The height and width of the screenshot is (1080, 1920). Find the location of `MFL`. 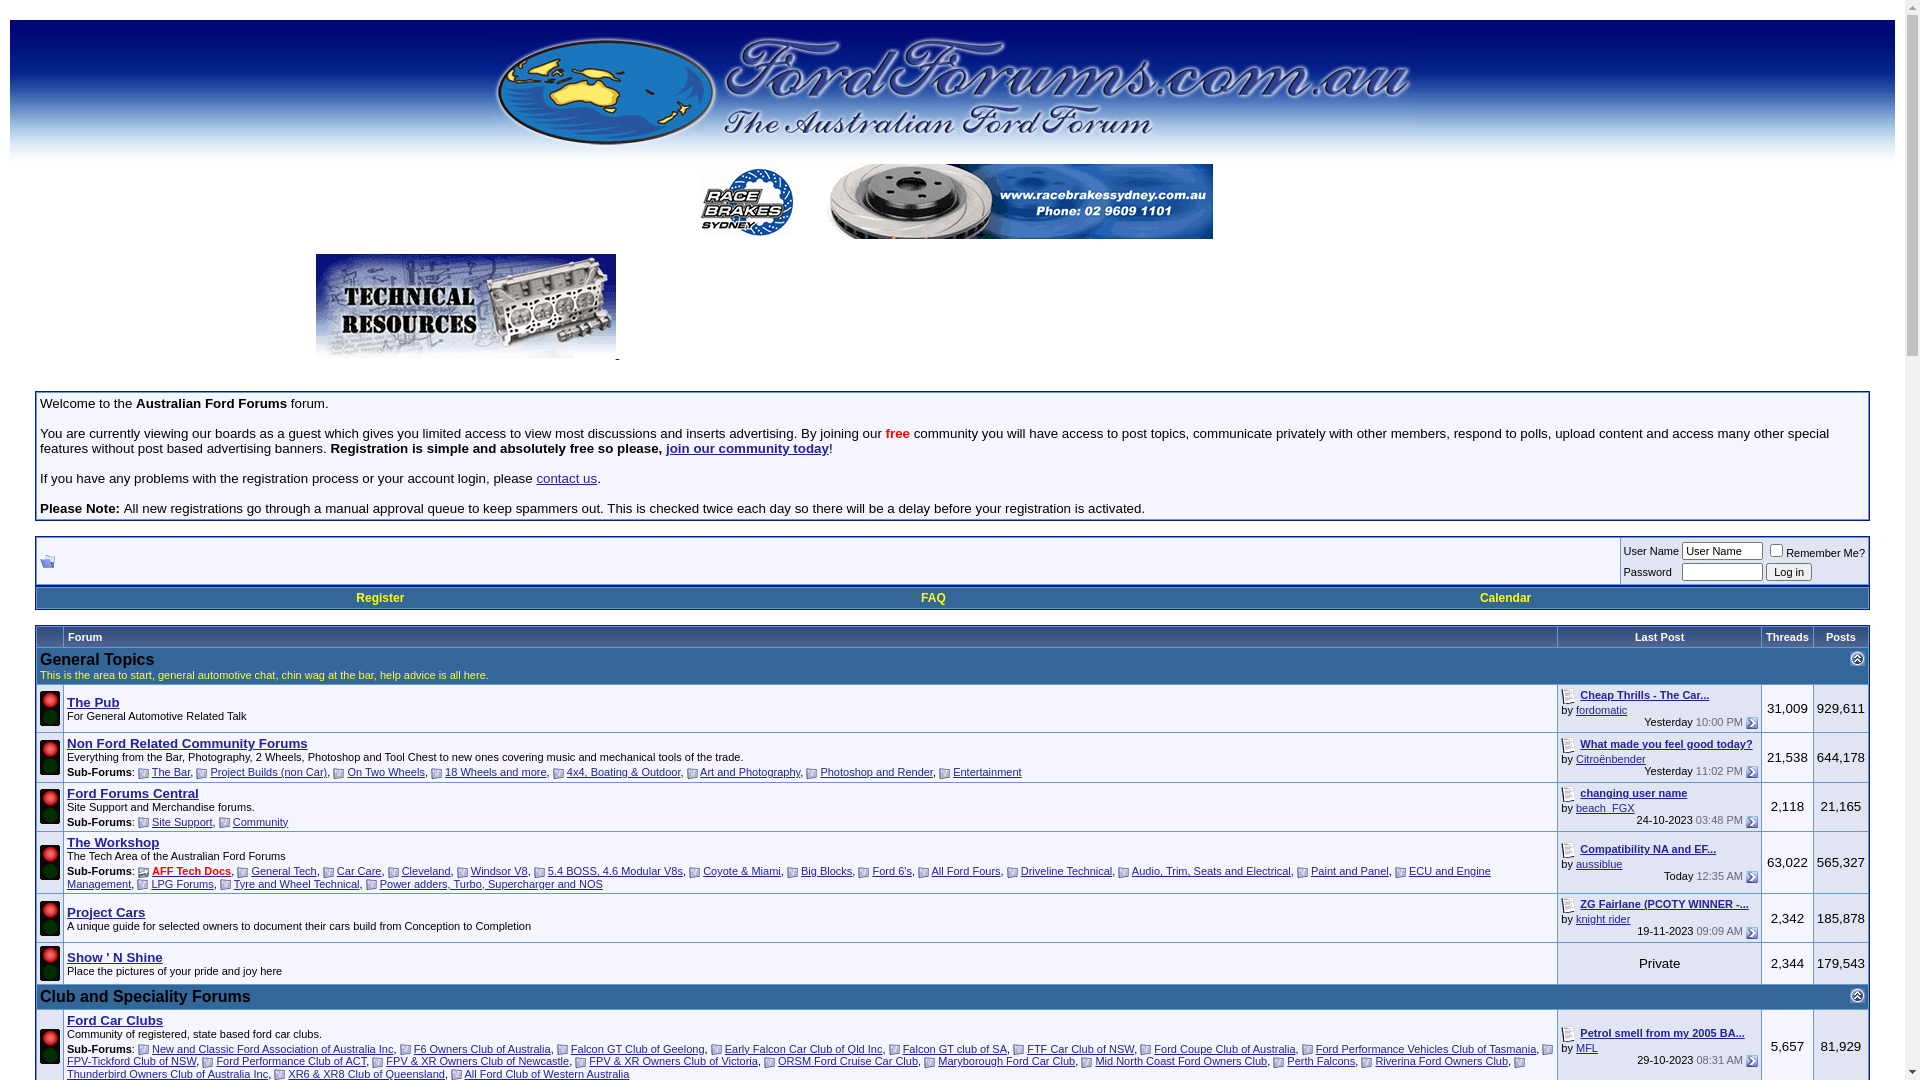

MFL is located at coordinates (1587, 1048).